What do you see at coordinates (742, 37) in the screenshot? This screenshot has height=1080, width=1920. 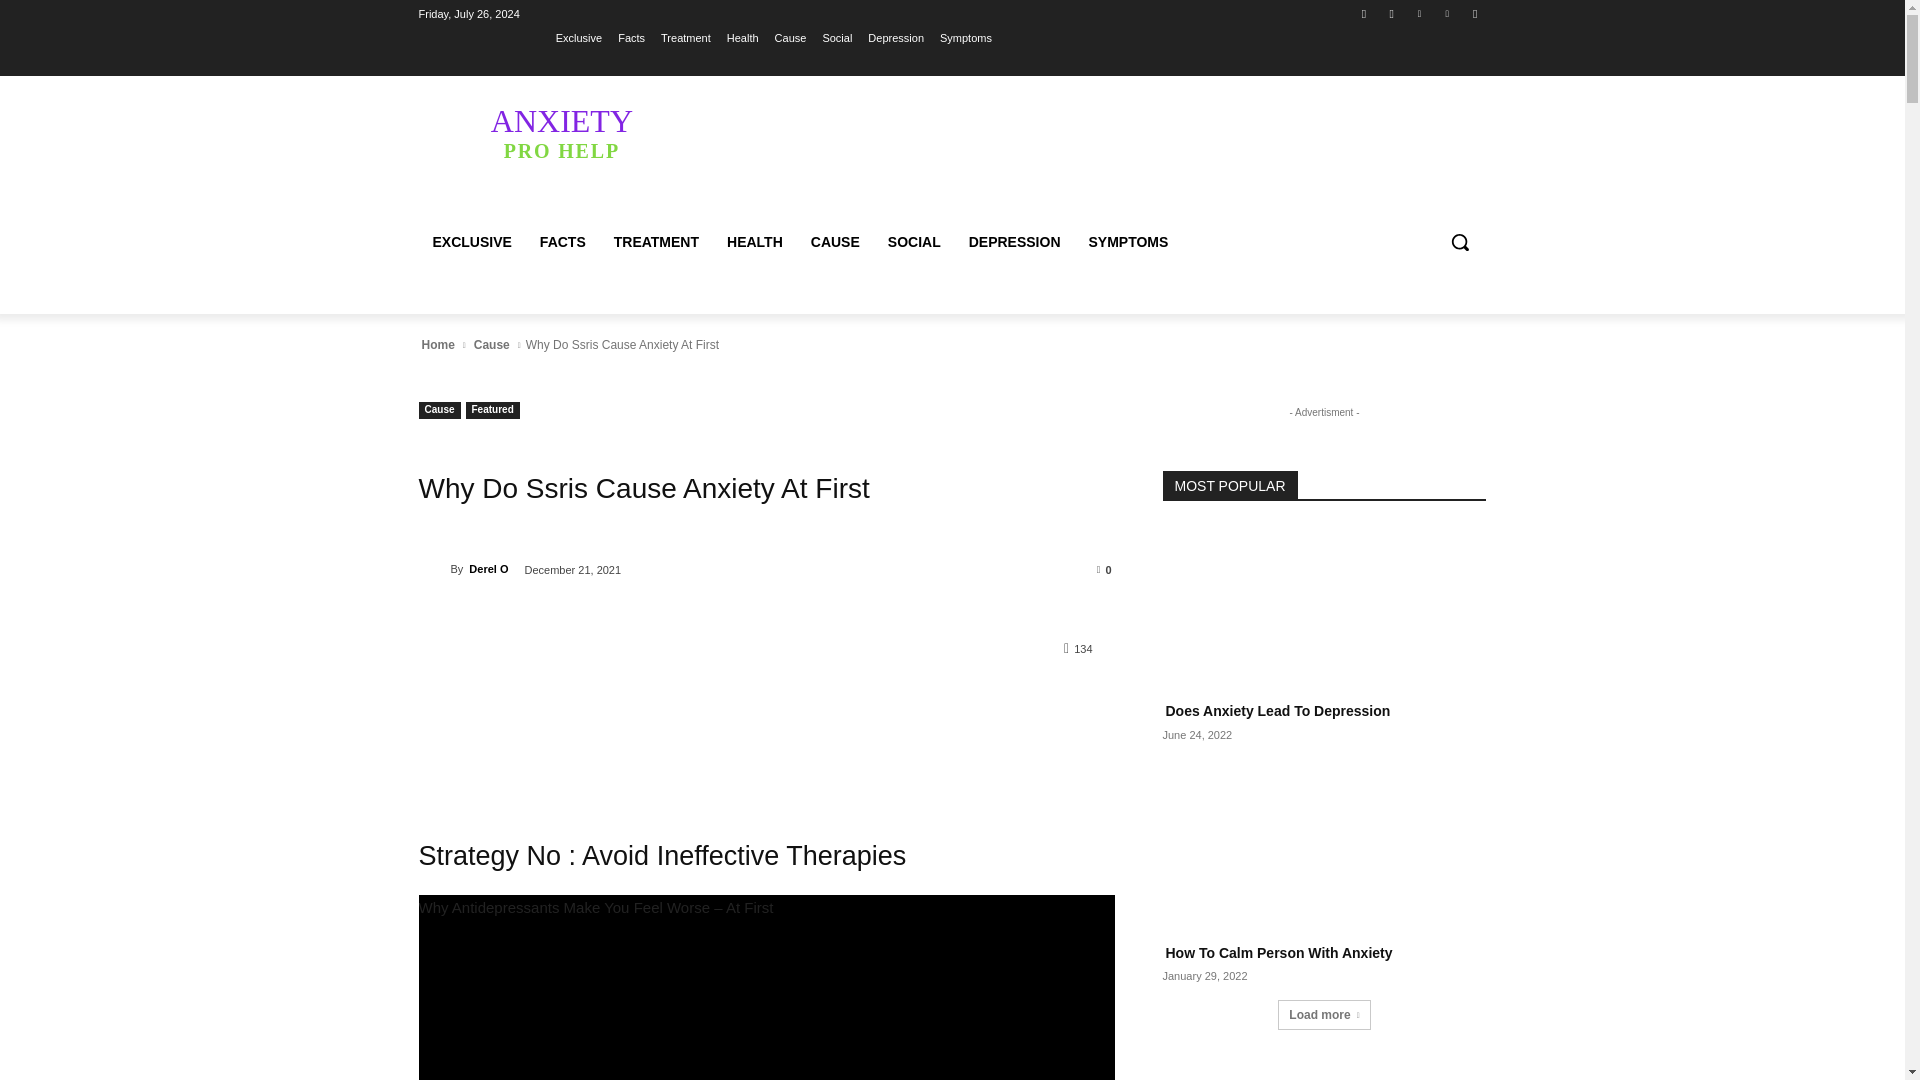 I see `Health` at bounding box center [742, 37].